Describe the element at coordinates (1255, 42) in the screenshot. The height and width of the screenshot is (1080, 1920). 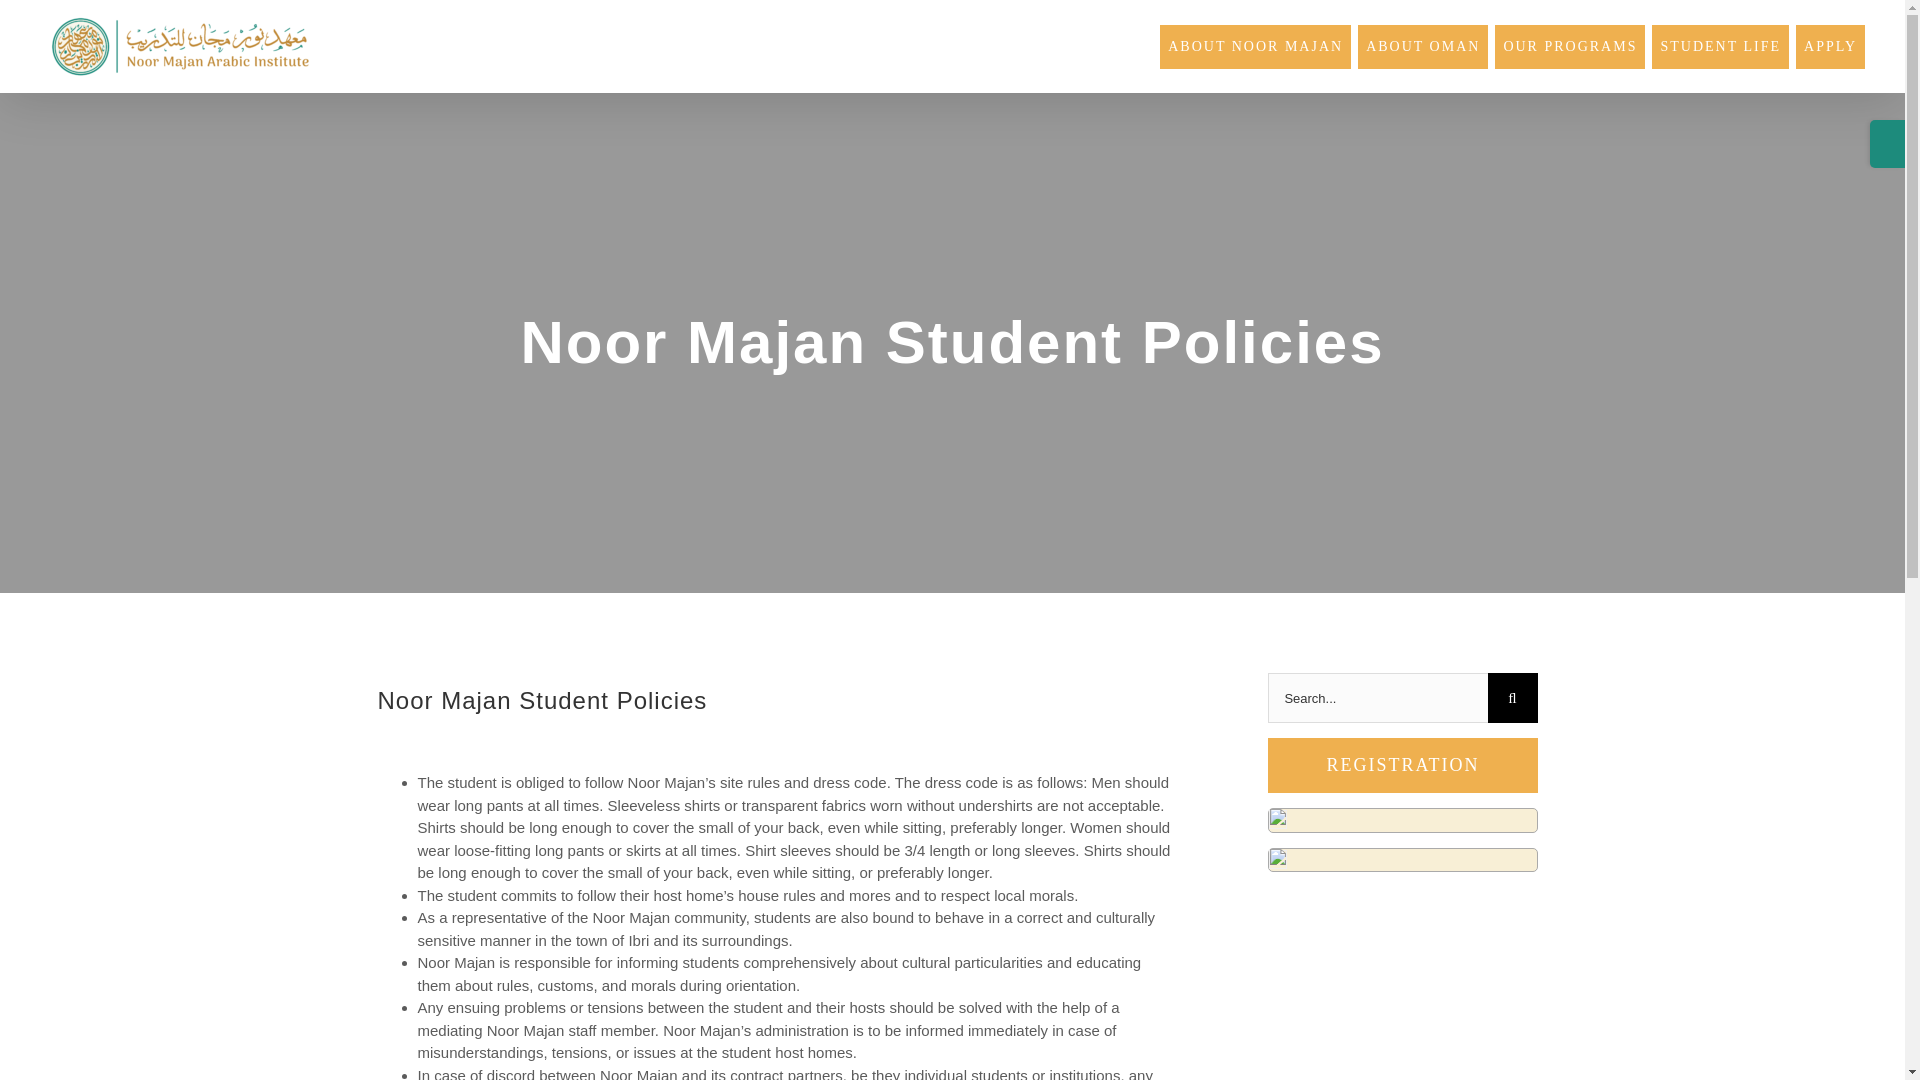
I see `ABOUT NOOR MAJAN` at that location.